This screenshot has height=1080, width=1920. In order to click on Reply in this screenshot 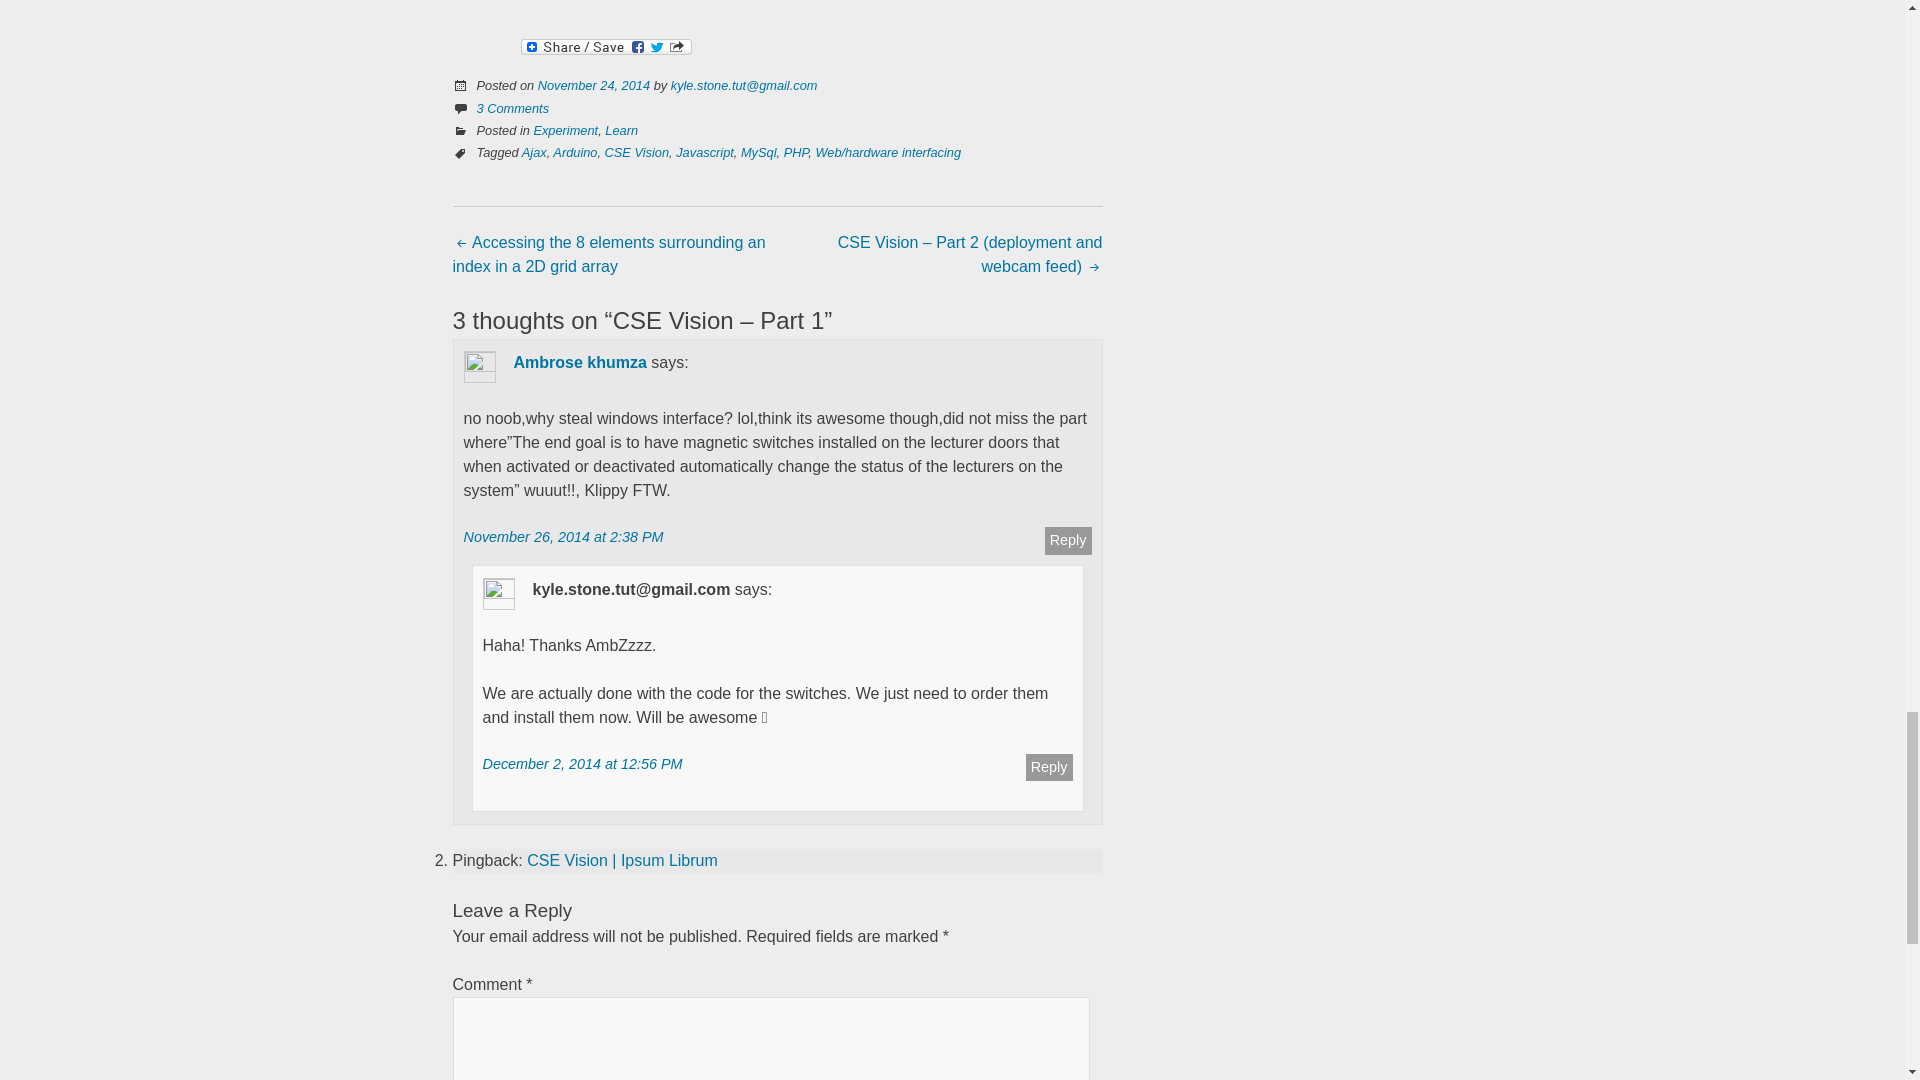, I will do `click(1068, 541)`.